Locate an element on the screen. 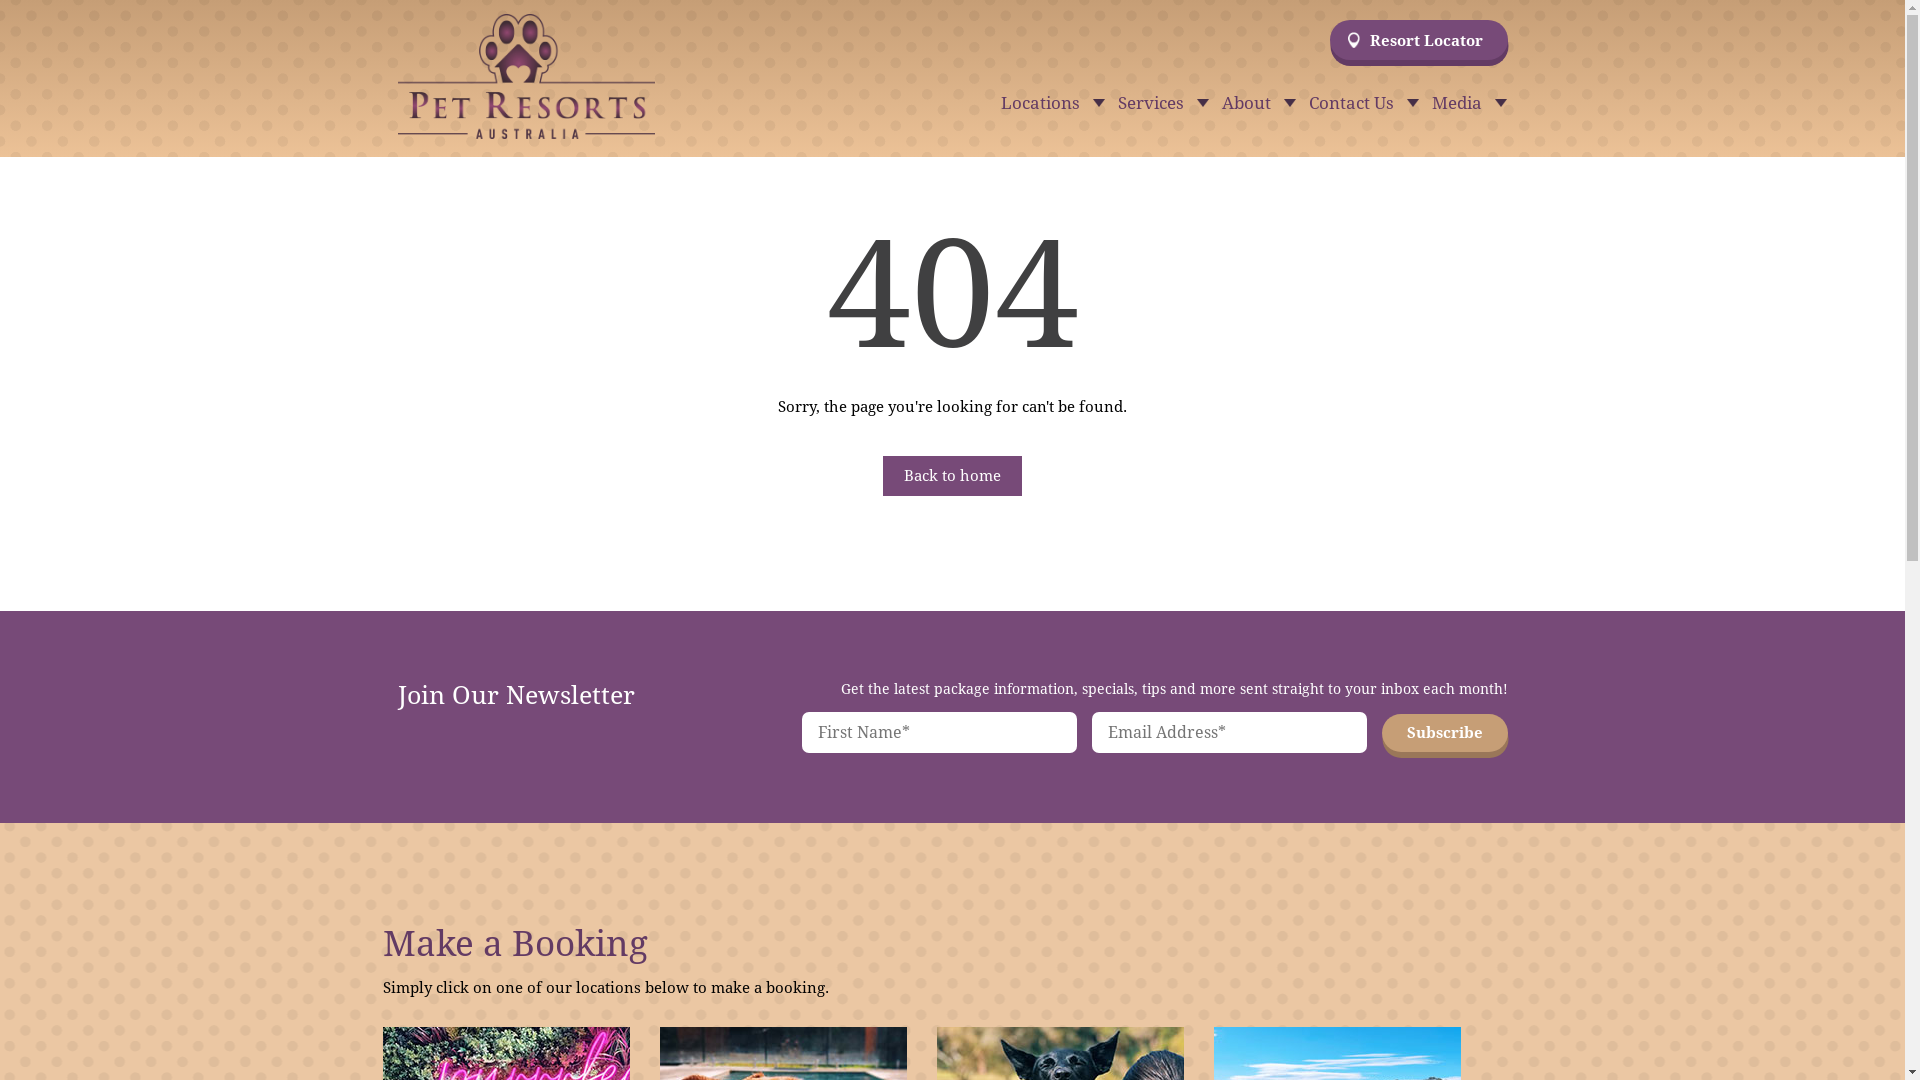 This screenshot has width=1920, height=1080. About is located at coordinates (1256, 105).